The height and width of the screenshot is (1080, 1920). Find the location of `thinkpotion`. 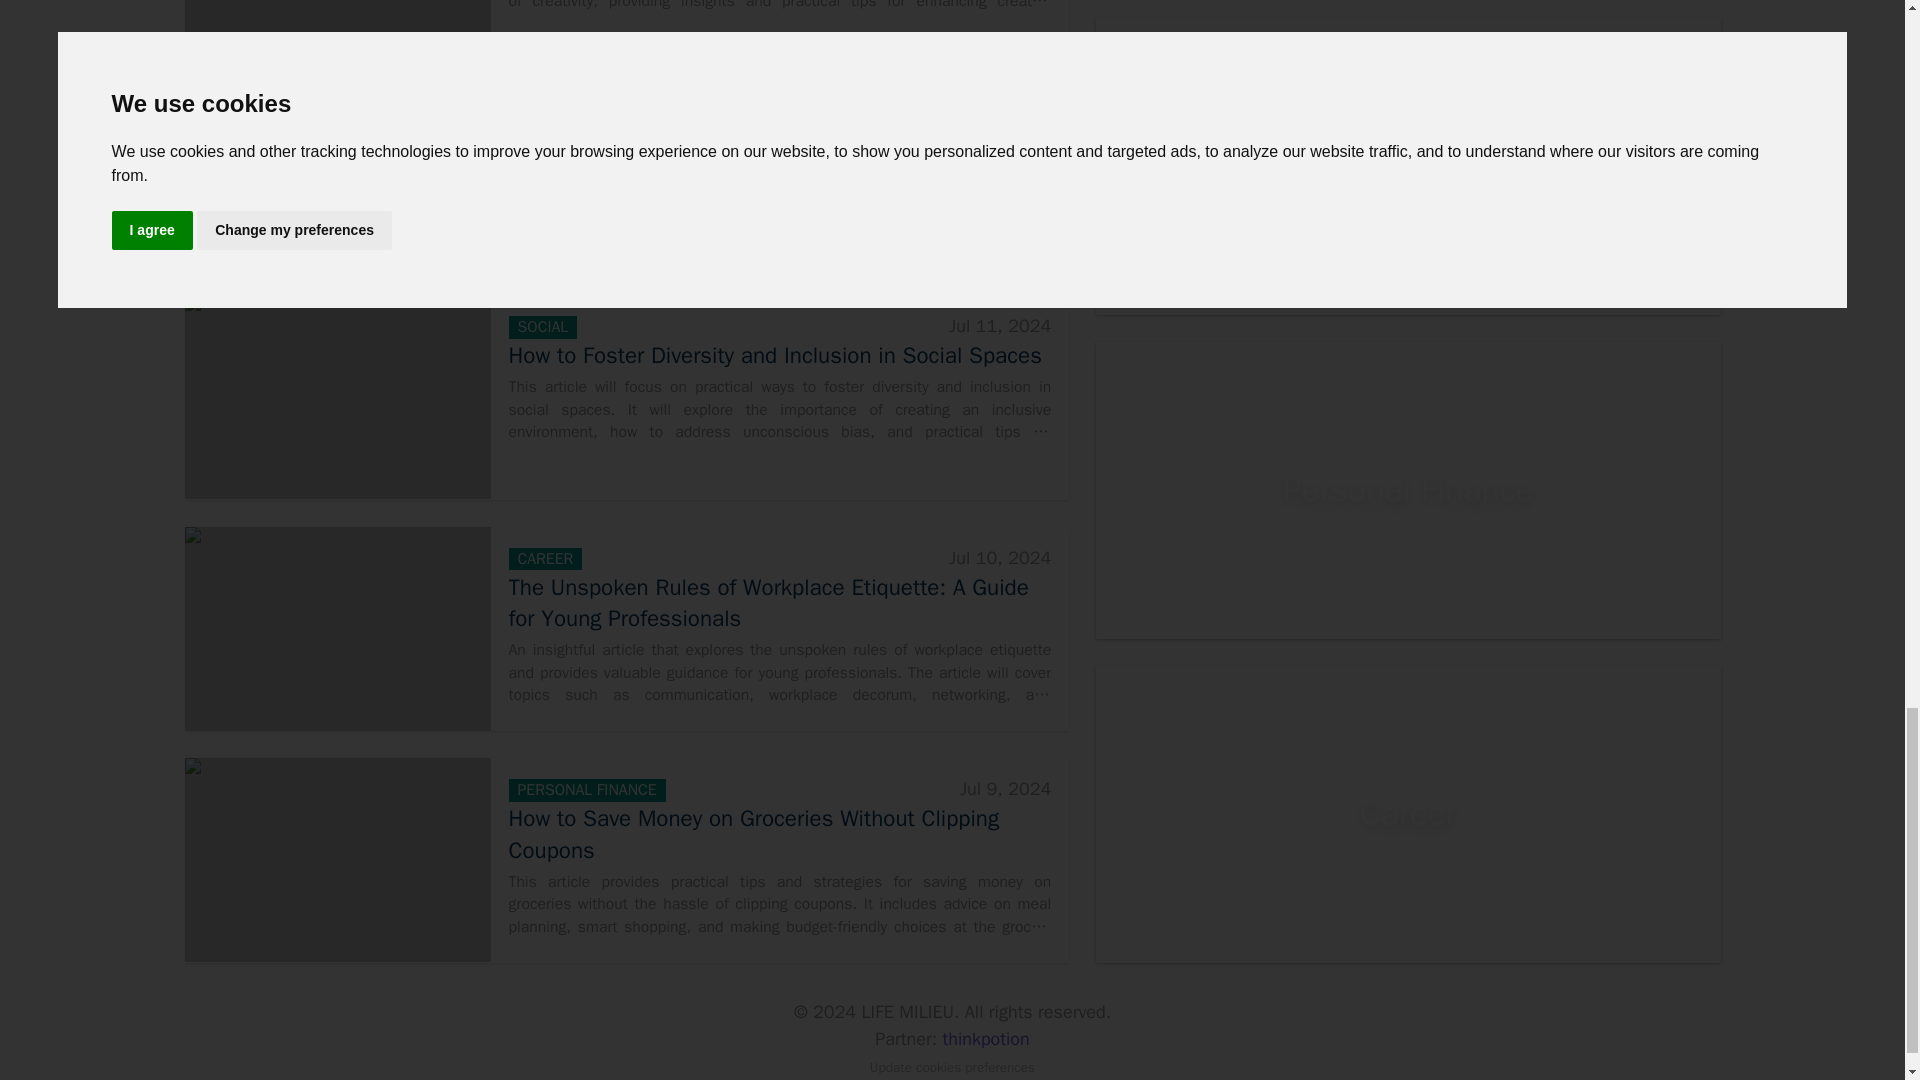

thinkpotion is located at coordinates (986, 1038).